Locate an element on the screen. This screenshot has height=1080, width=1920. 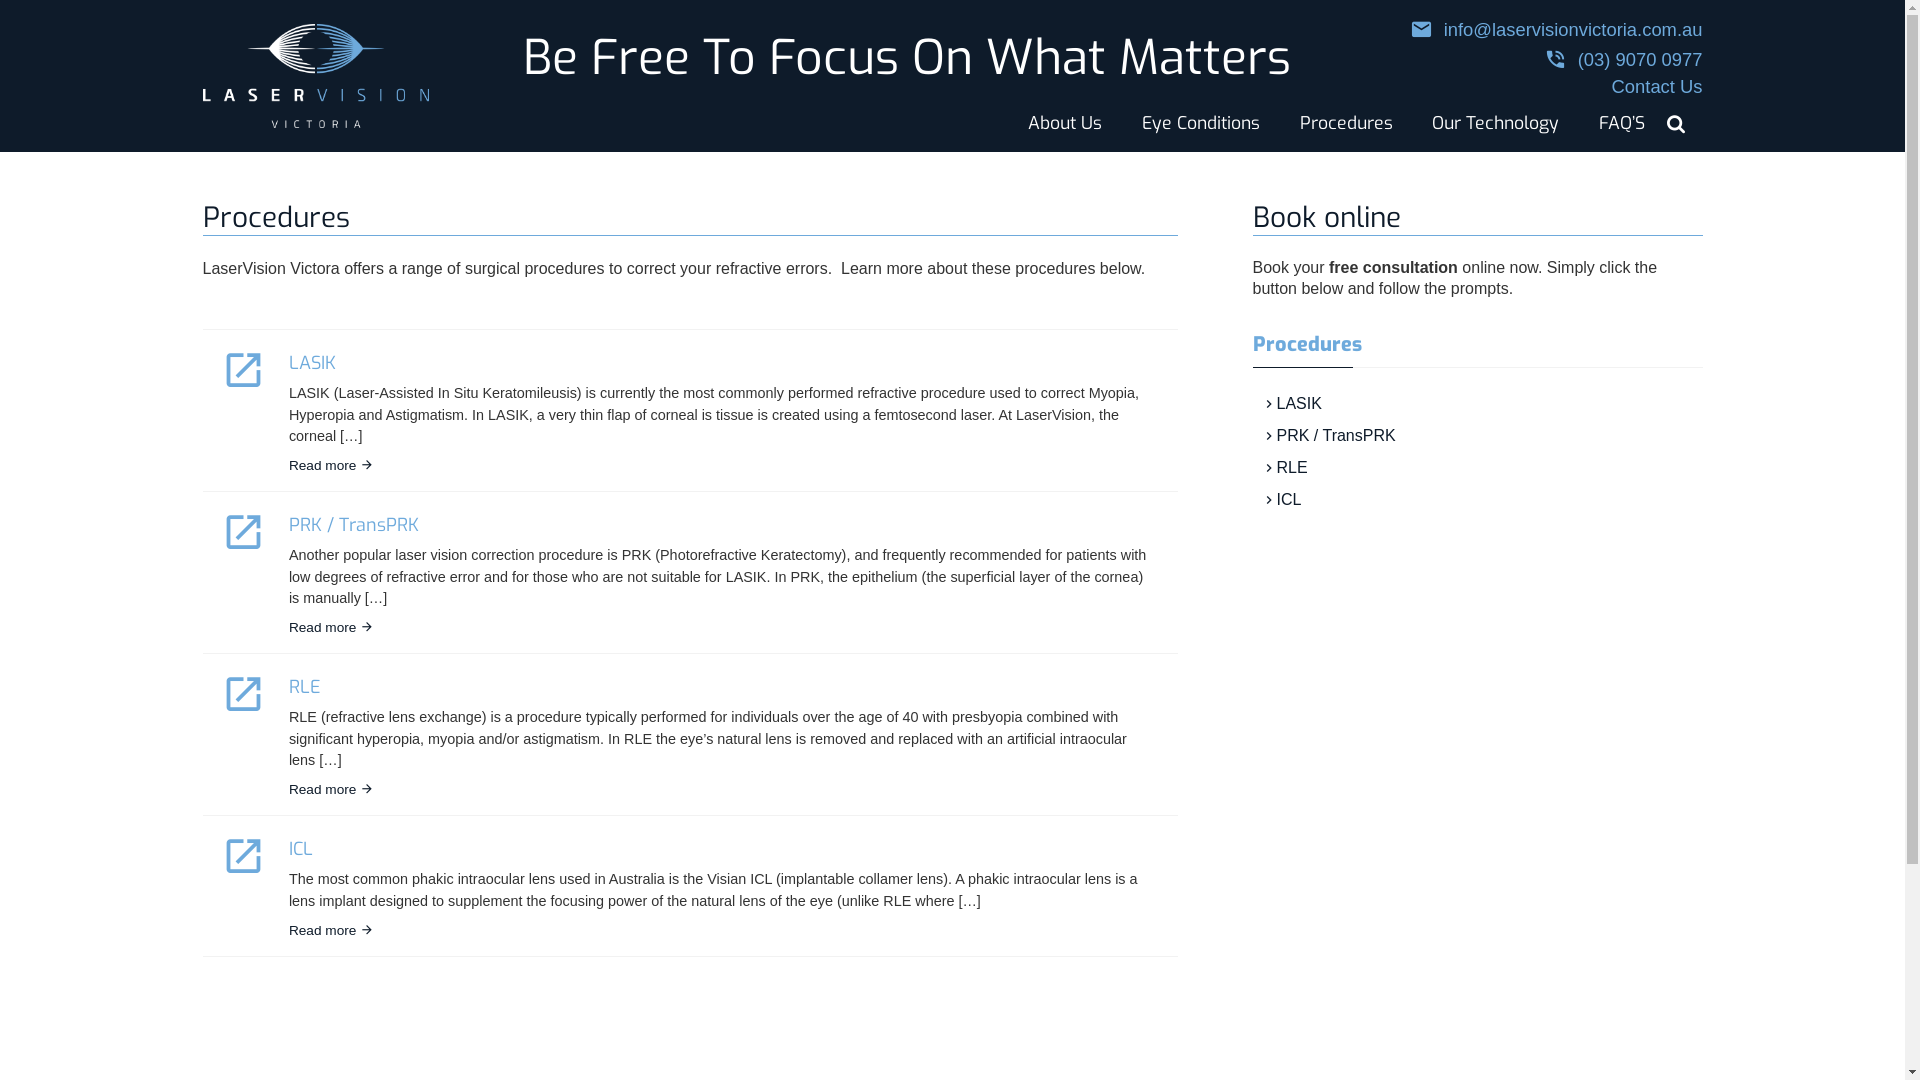
RLE is located at coordinates (1284, 468).